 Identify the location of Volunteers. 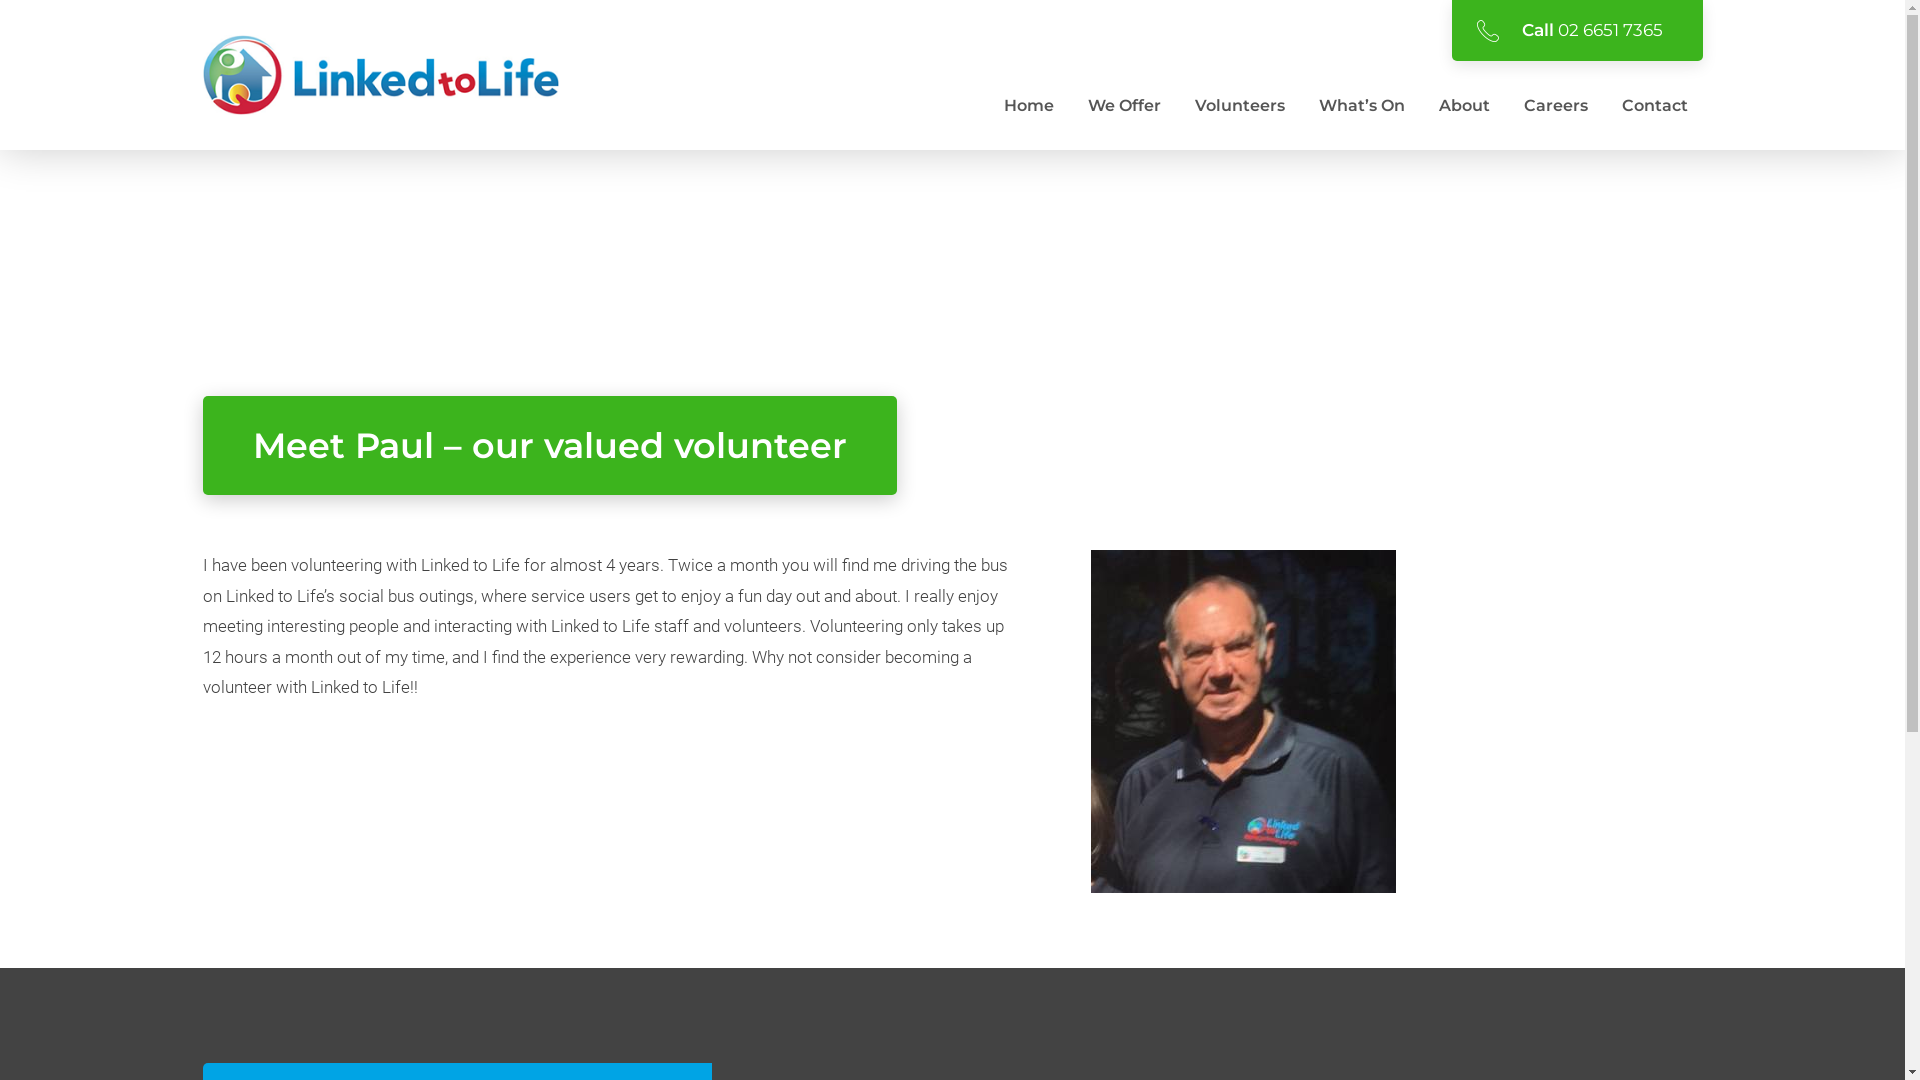
(1239, 106).